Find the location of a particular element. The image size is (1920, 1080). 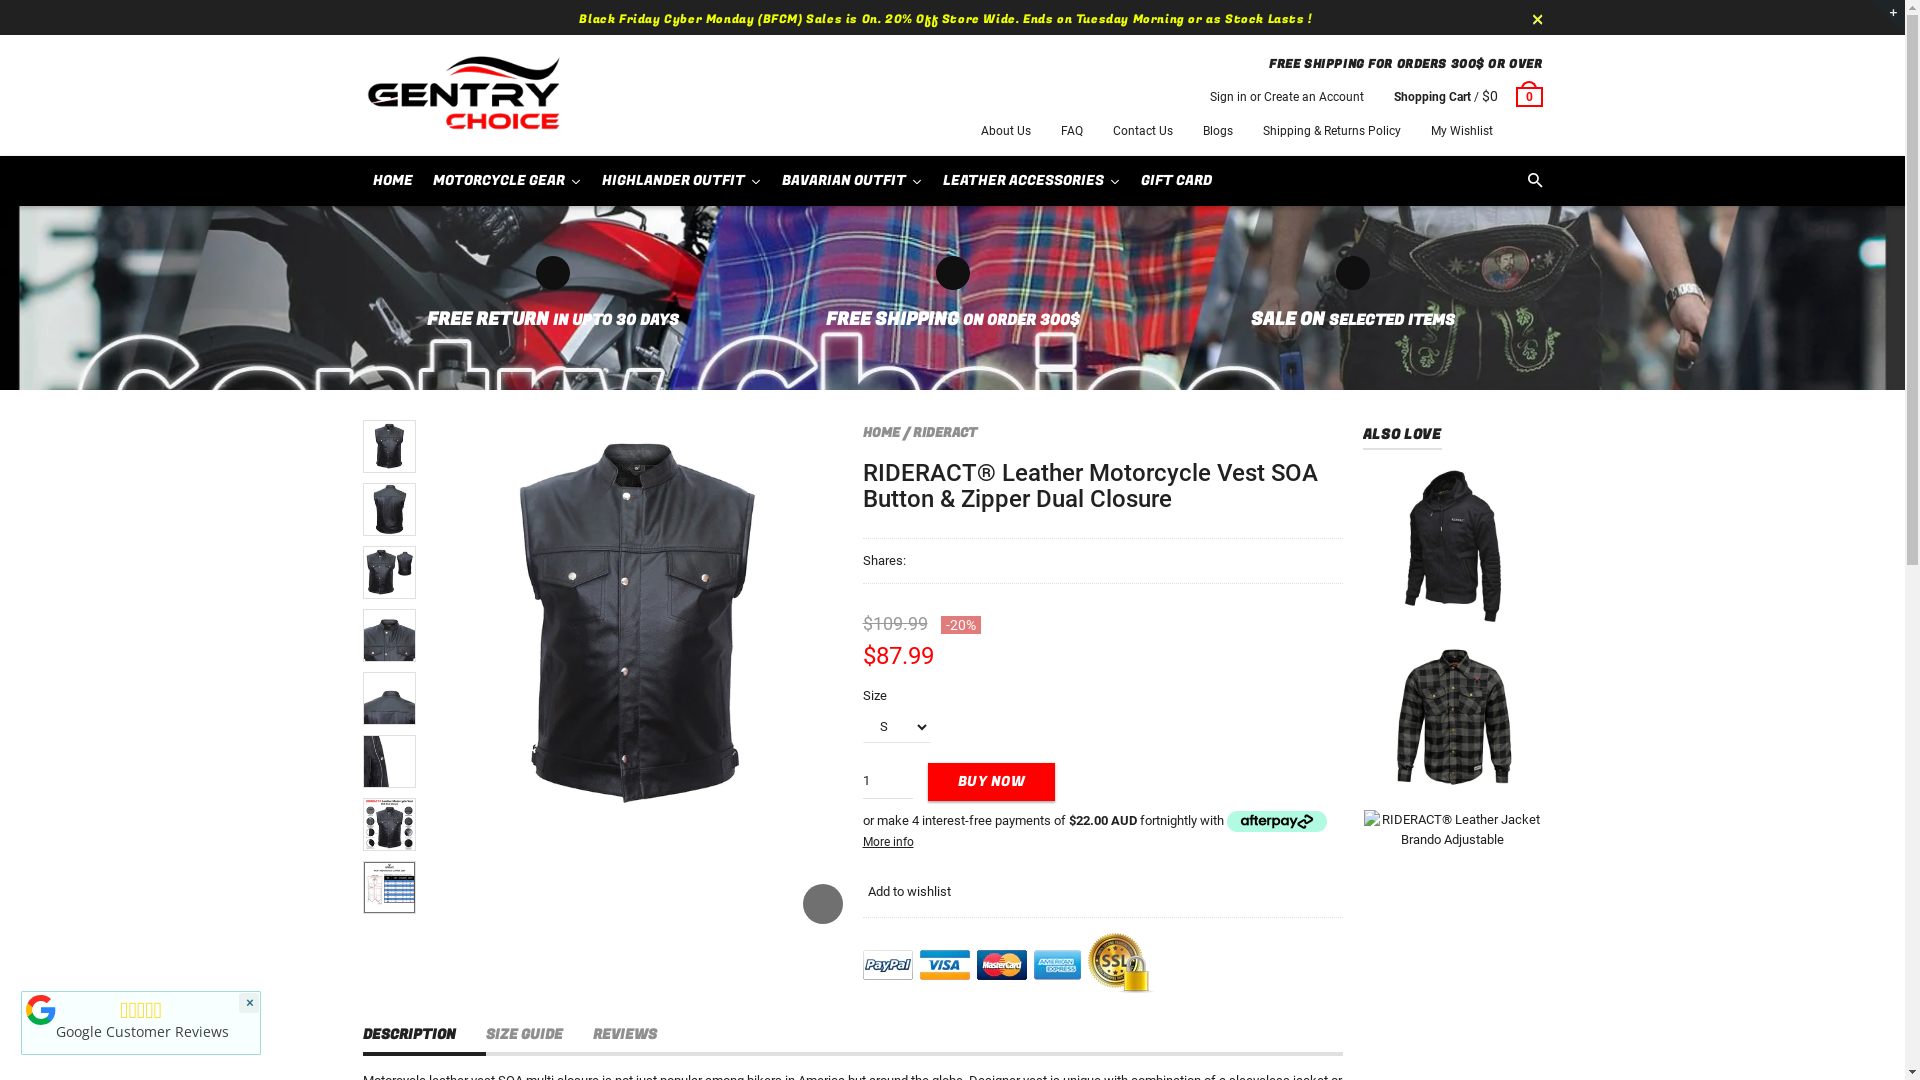

Sign in or Create an Account is located at coordinates (1287, 97).